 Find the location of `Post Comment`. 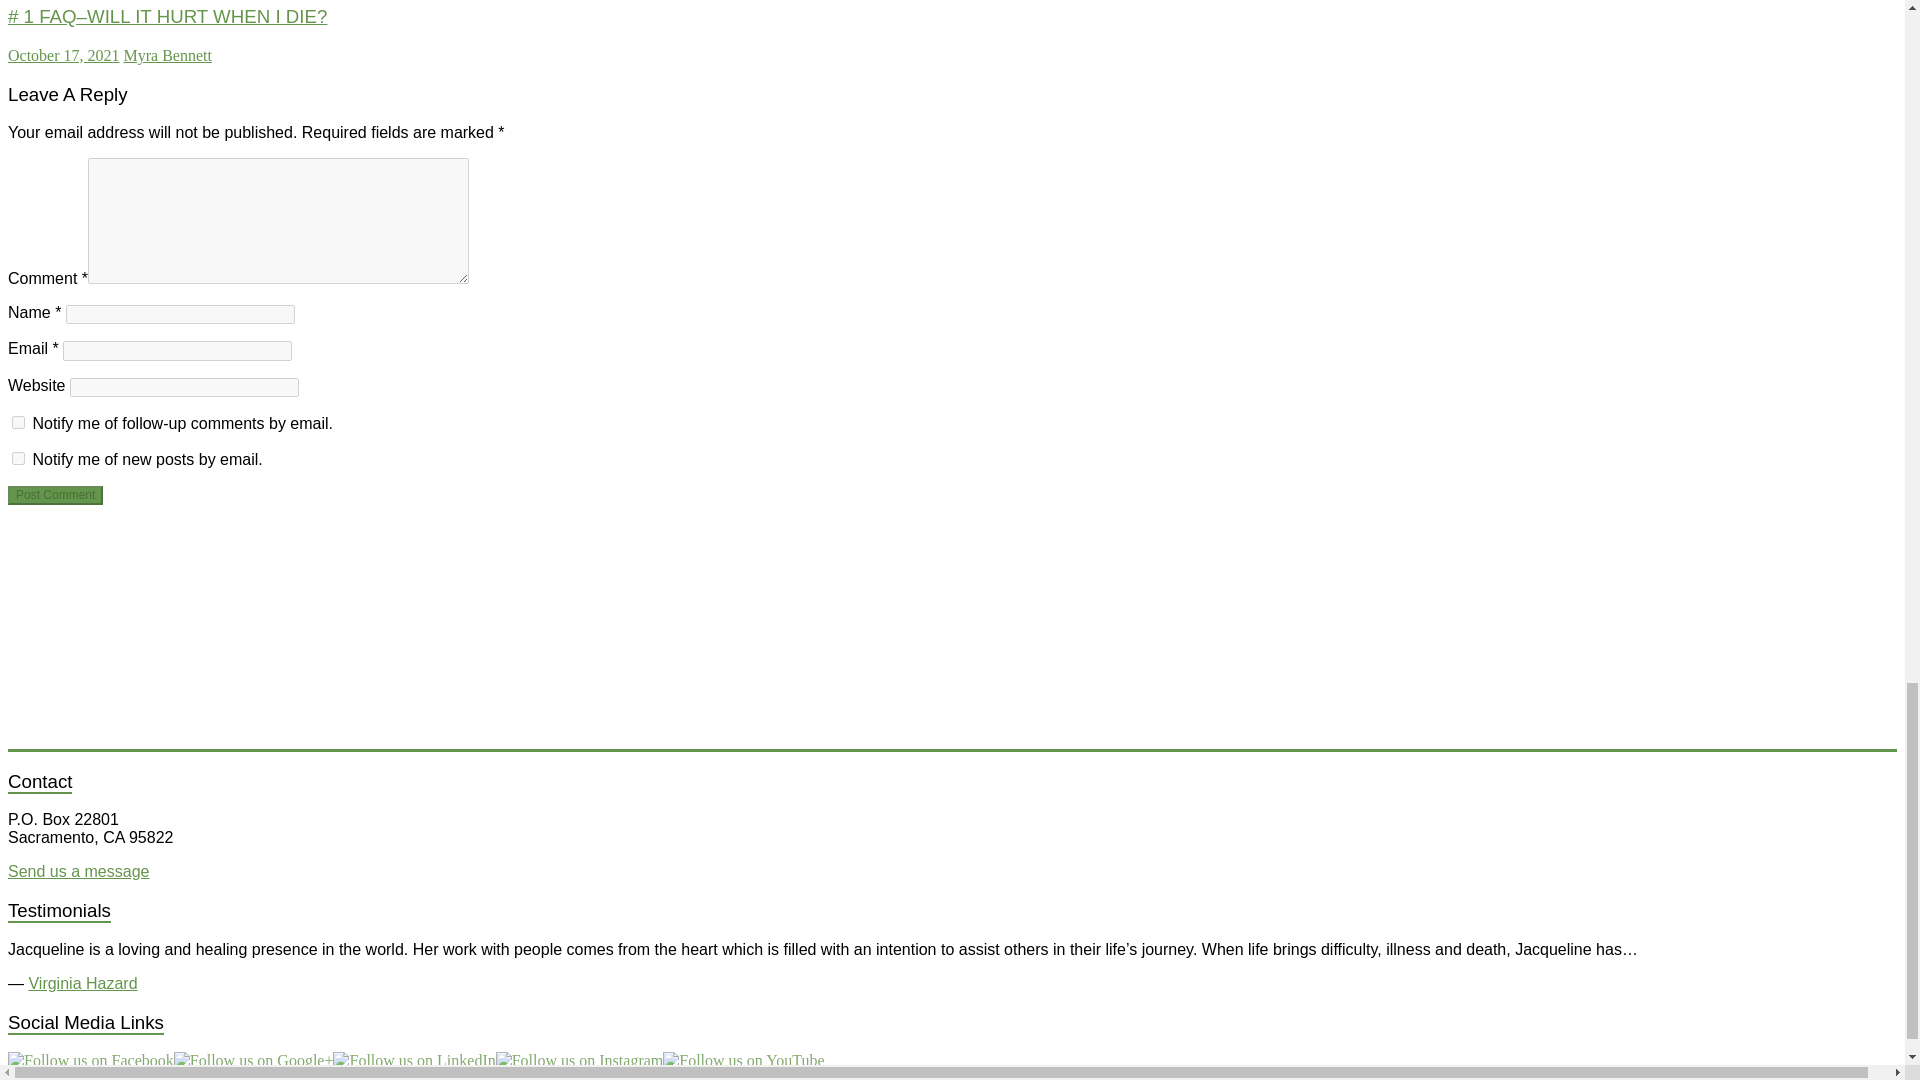

Post Comment is located at coordinates (55, 496).